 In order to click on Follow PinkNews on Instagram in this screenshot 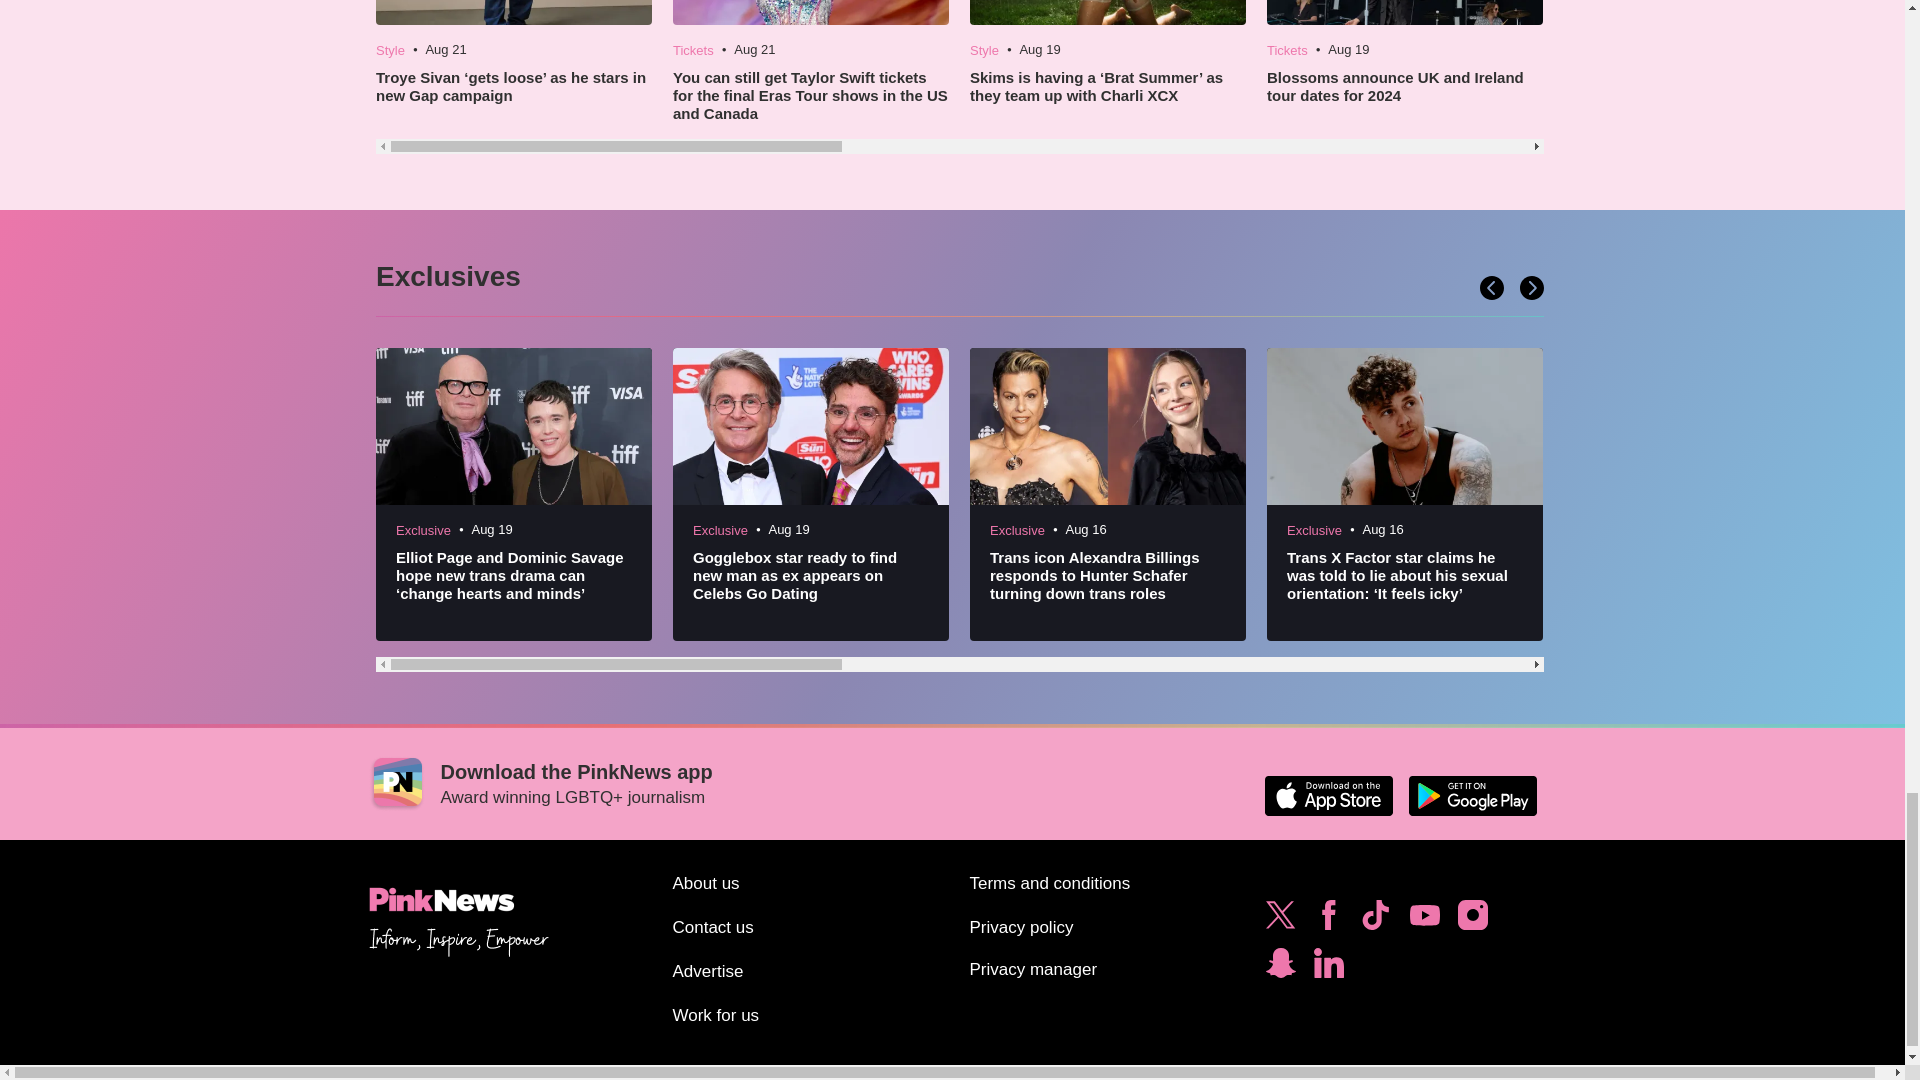, I will do `click(1472, 920)`.